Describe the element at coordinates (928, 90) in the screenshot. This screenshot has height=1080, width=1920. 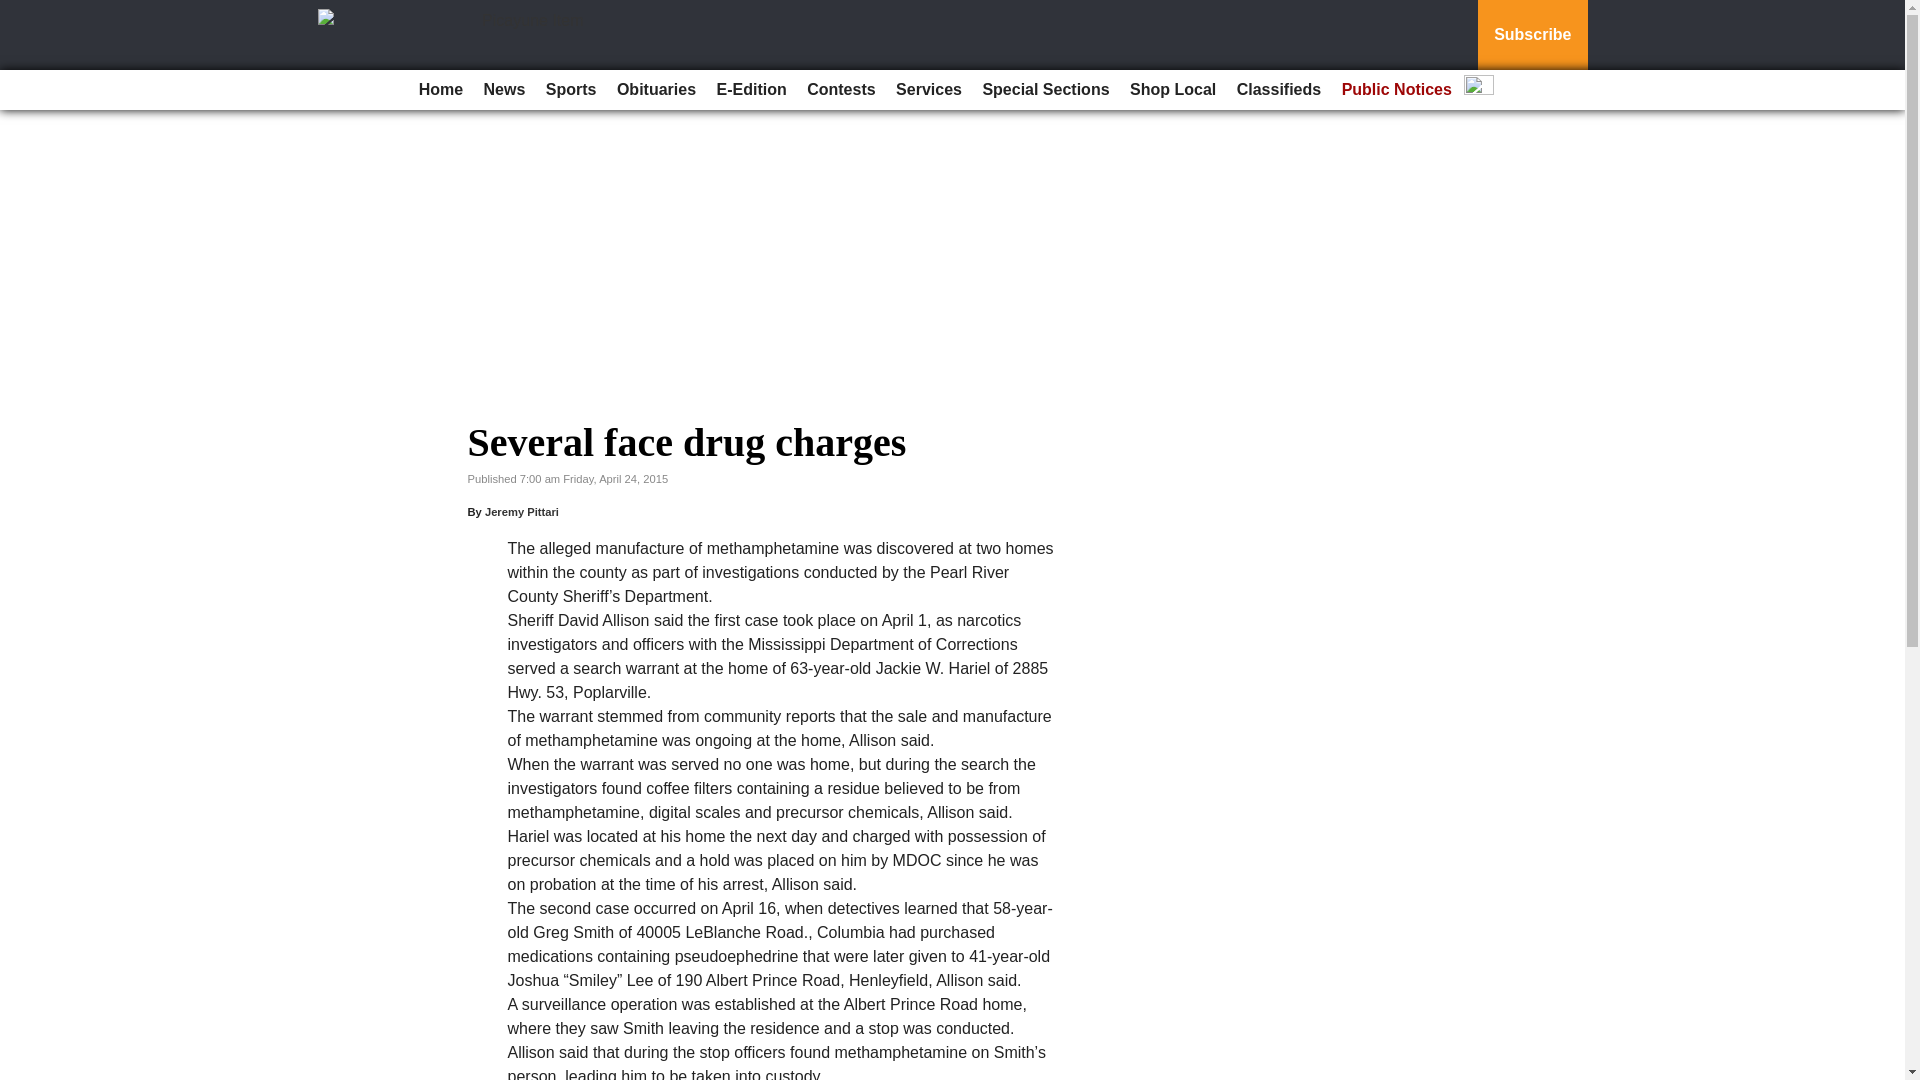
I see `Services` at that location.